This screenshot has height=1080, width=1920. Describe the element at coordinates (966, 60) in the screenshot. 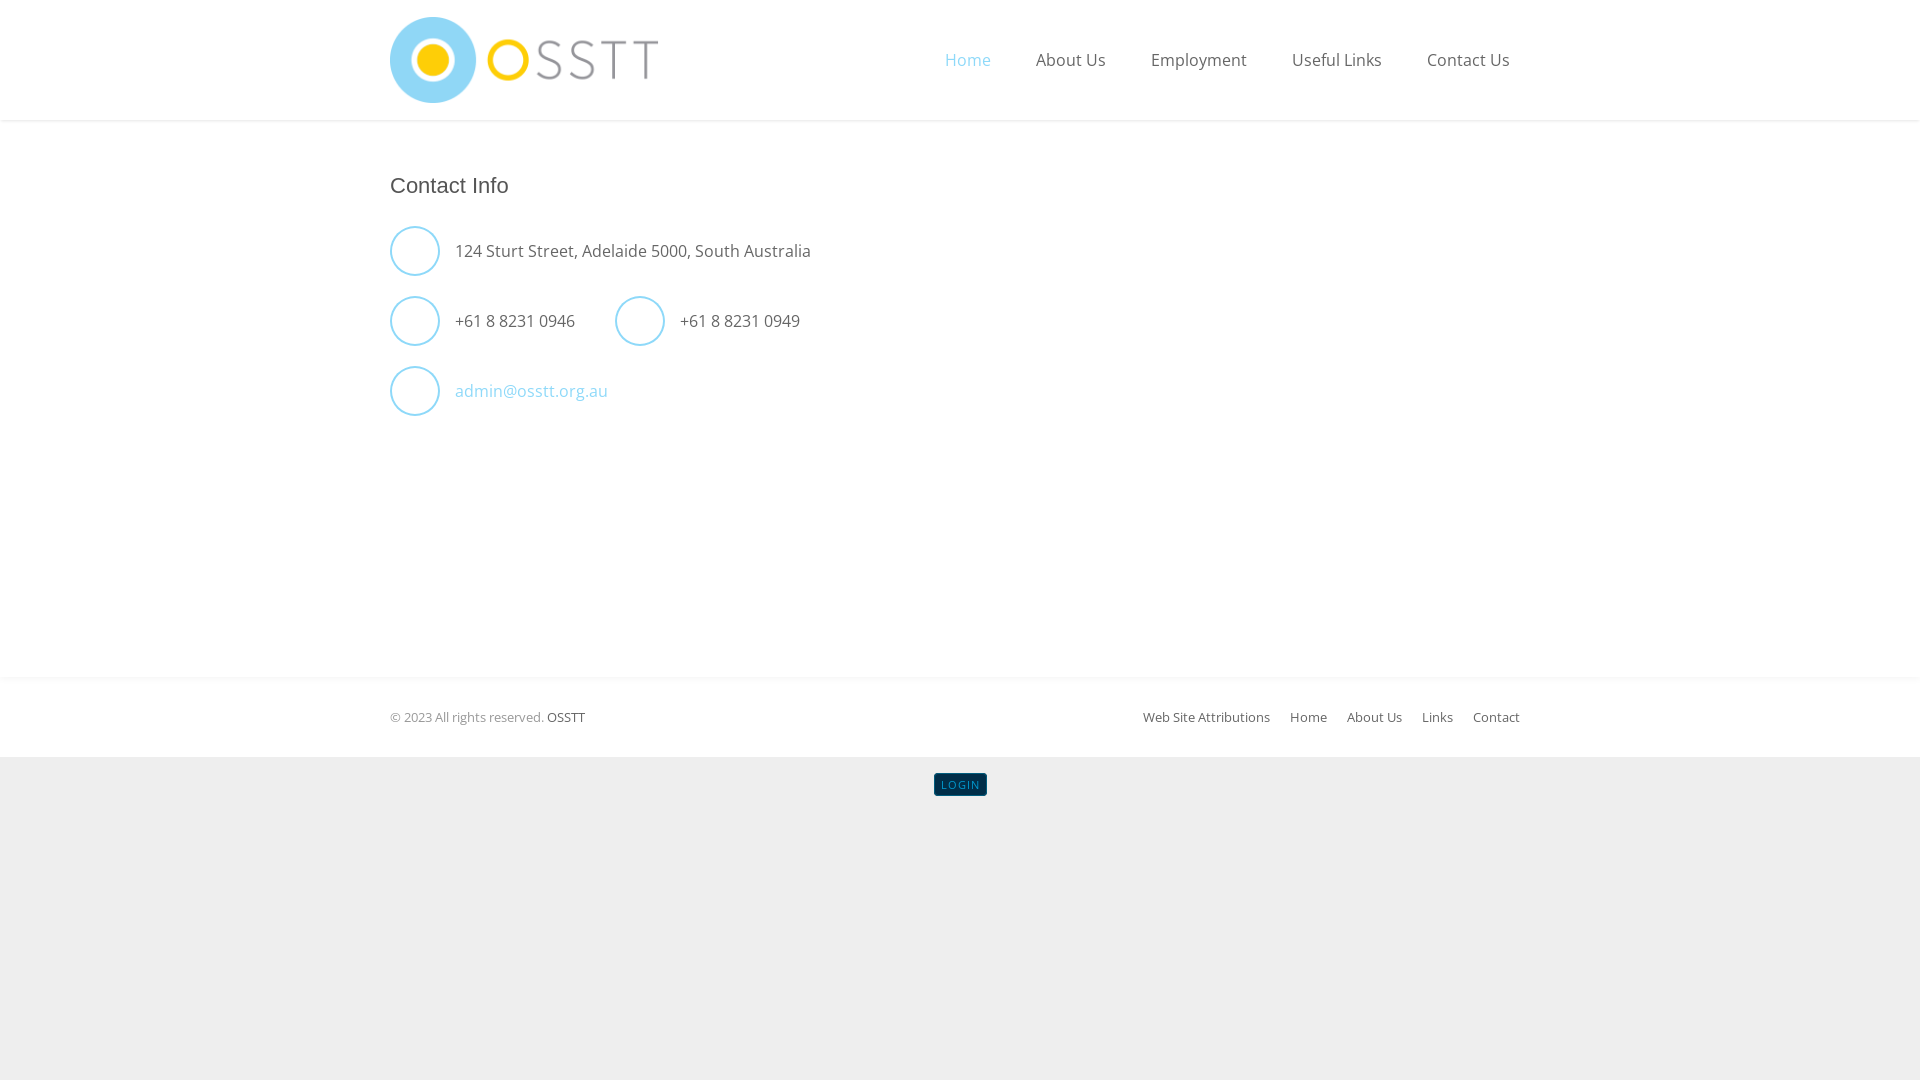

I see `Home` at that location.